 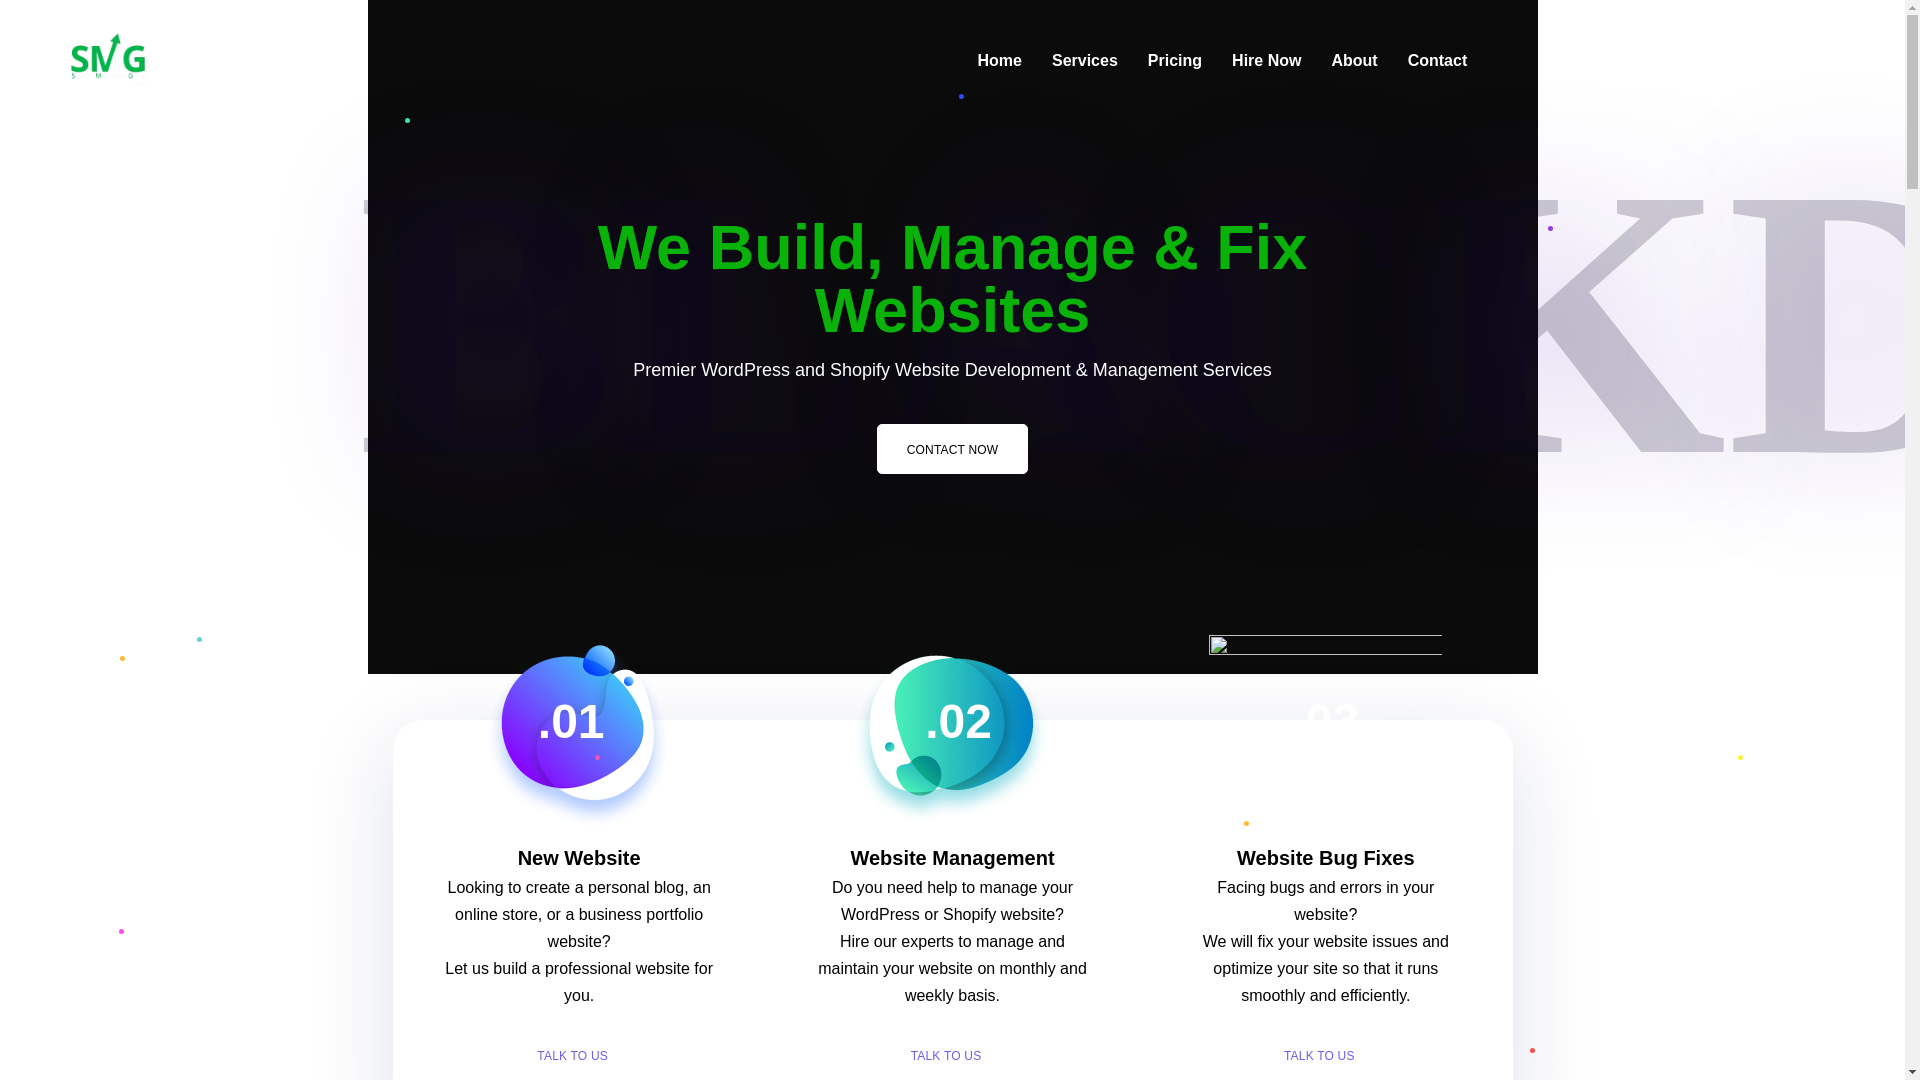 I want to click on Social Media Marketing, so click(x=1325, y=750).